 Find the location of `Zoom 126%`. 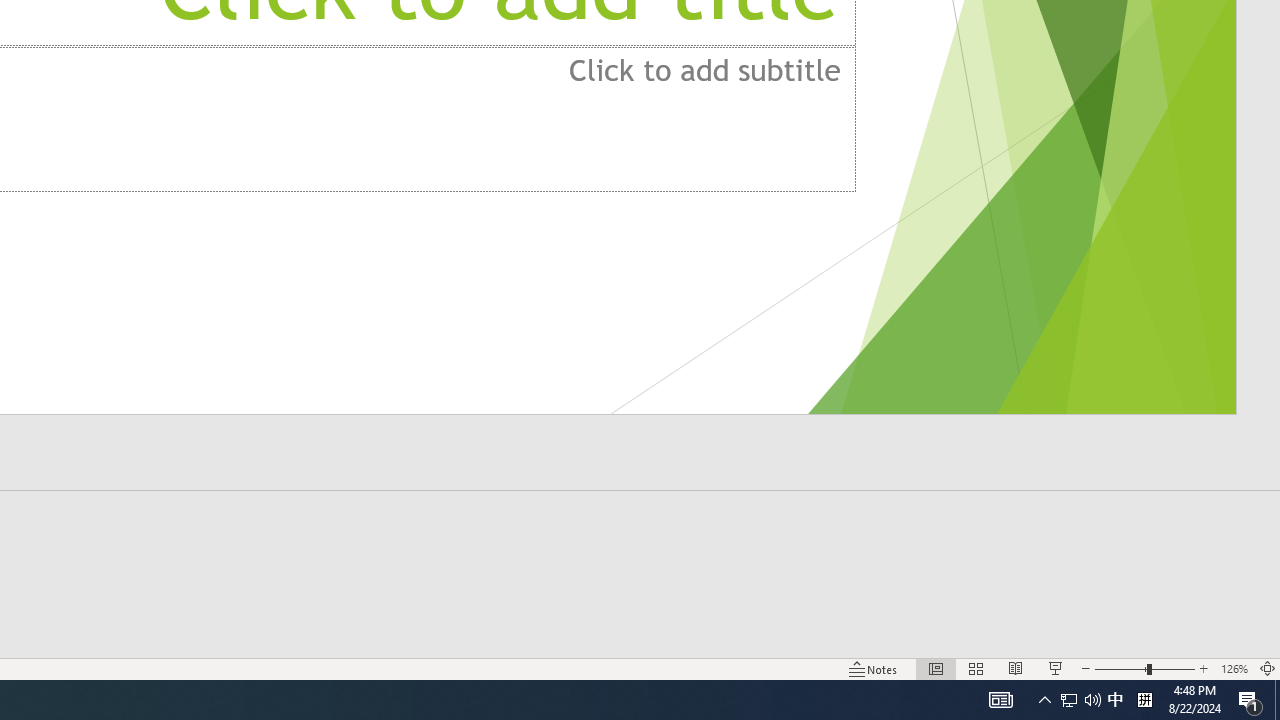

Zoom 126% is located at coordinates (1234, 668).